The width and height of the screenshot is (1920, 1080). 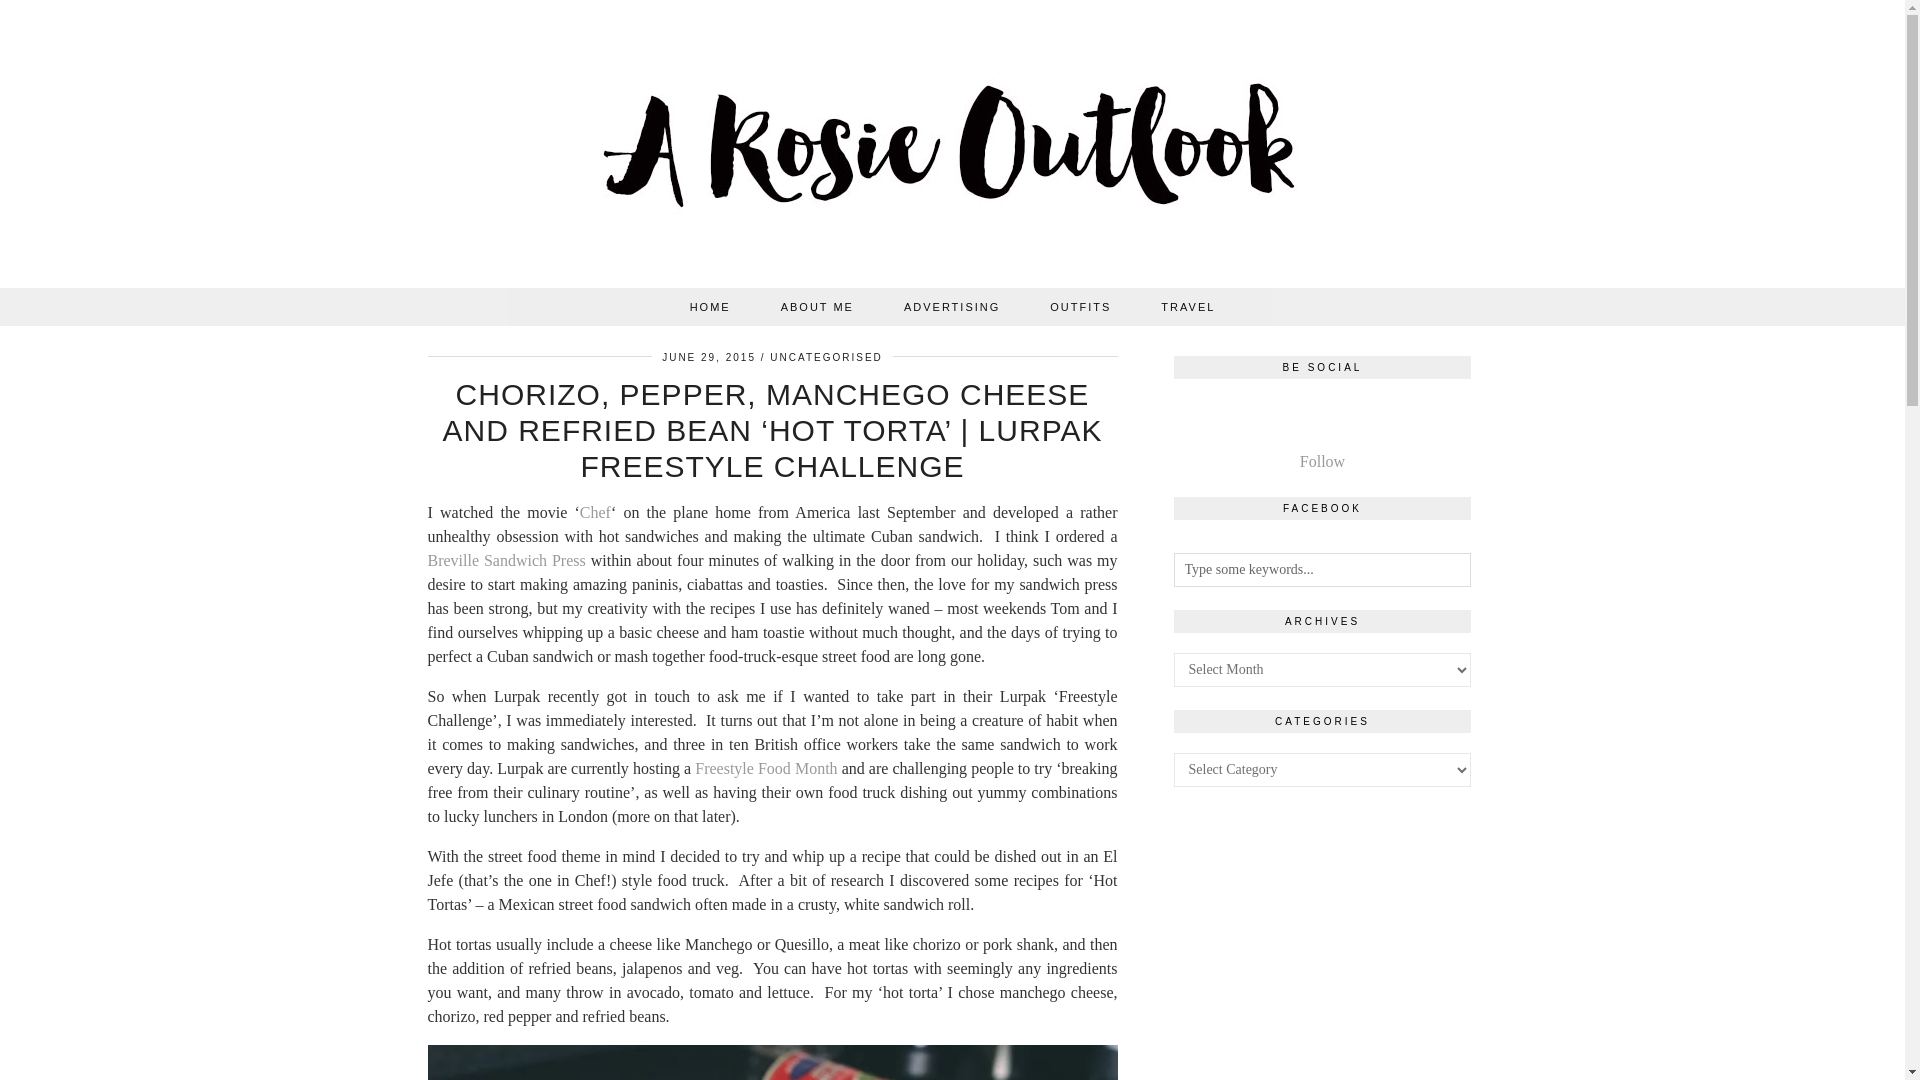 I want to click on HOME, so click(x=710, y=307).